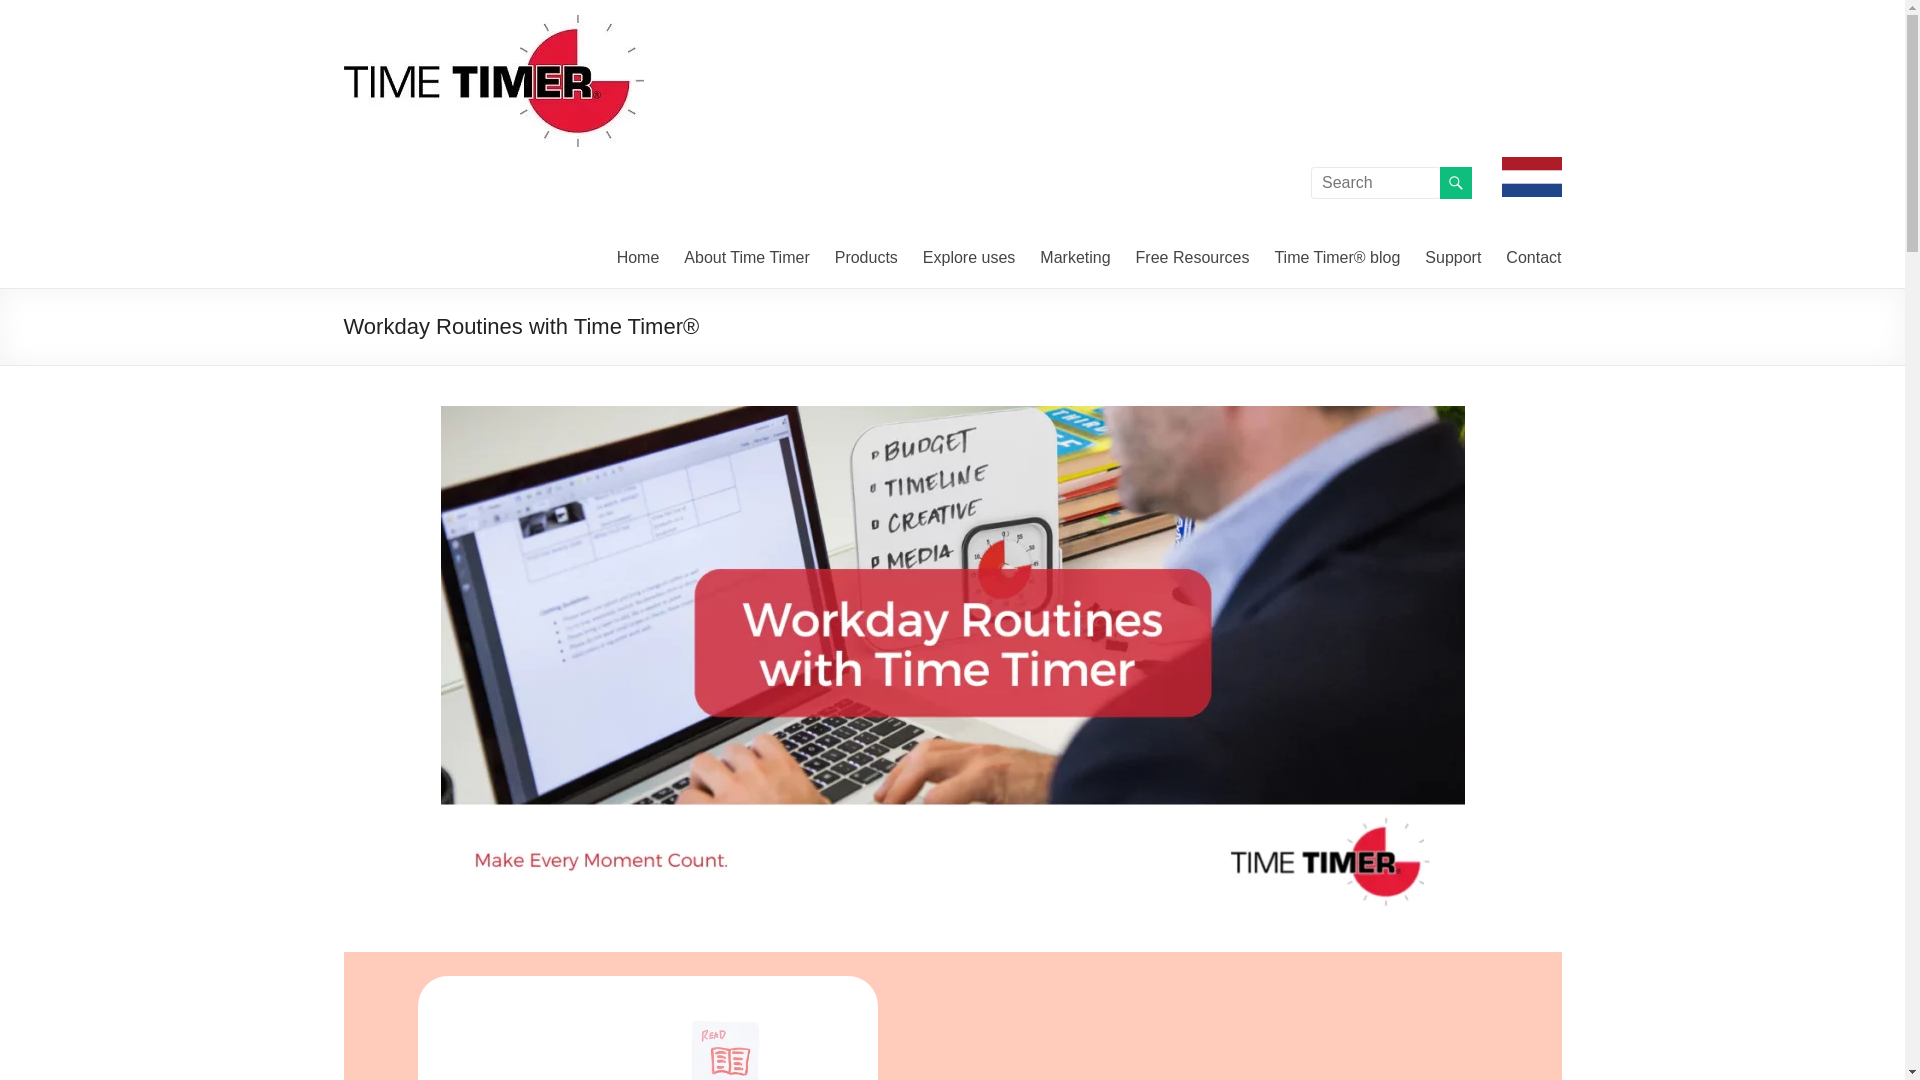 The height and width of the screenshot is (1080, 1920). Describe the element at coordinates (1532, 258) in the screenshot. I see `Contact` at that location.